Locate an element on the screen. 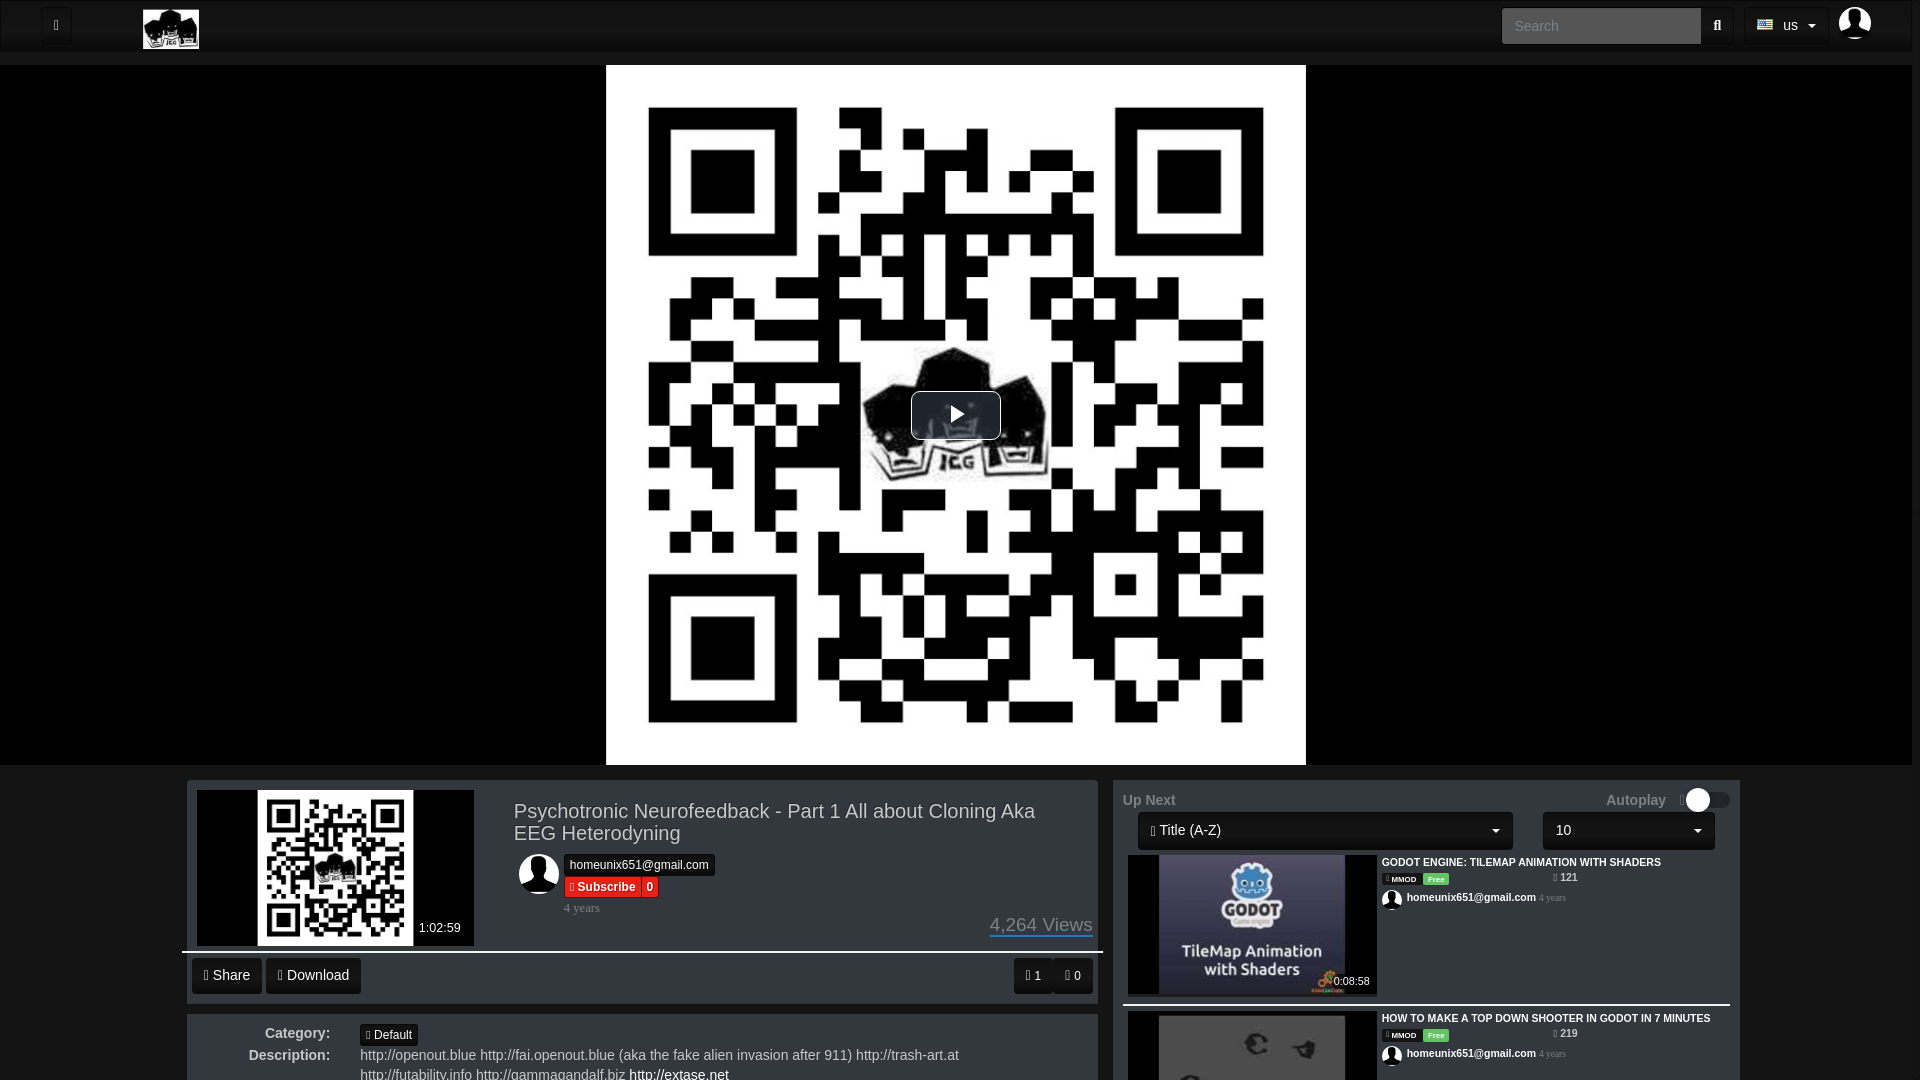 The height and width of the screenshot is (1080, 1920). Play Video is located at coordinates (955, 414).